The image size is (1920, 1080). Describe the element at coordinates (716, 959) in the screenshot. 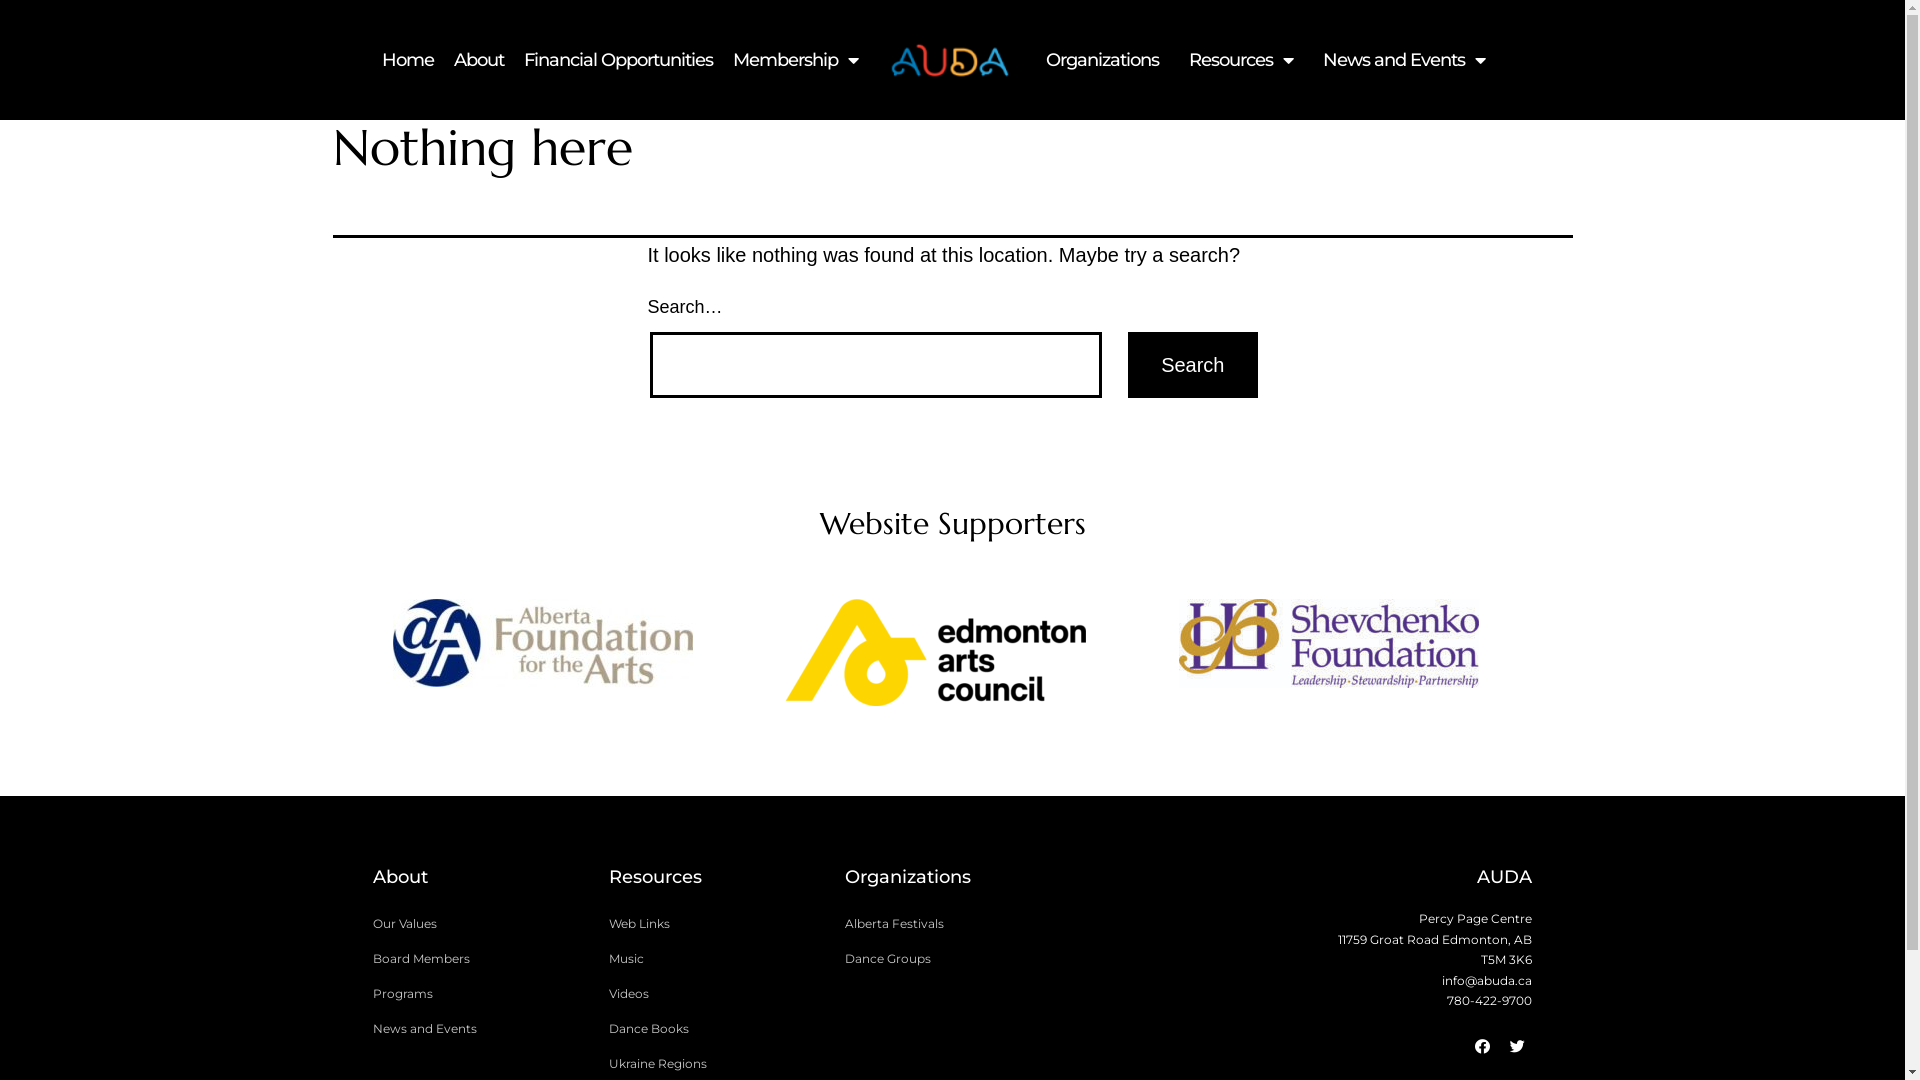

I see `Music` at that location.